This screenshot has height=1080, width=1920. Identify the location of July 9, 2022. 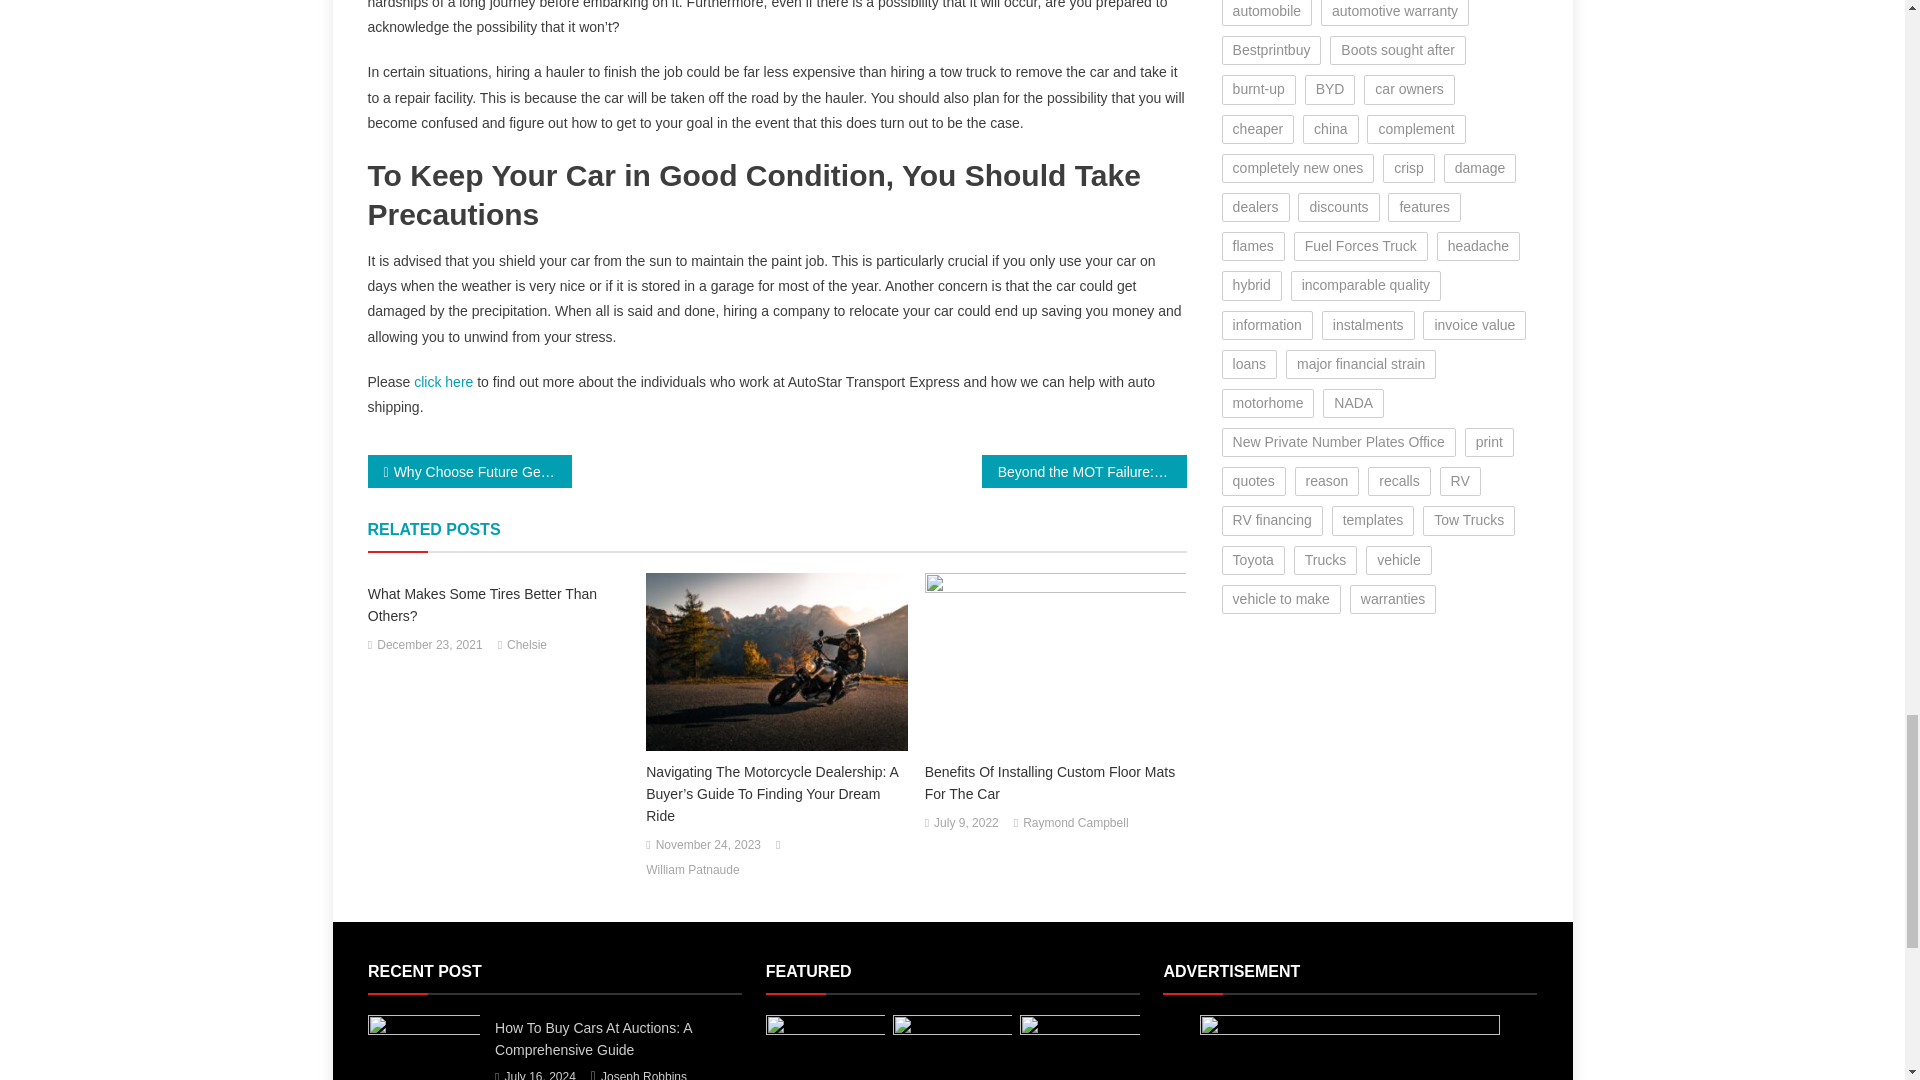
(966, 824).